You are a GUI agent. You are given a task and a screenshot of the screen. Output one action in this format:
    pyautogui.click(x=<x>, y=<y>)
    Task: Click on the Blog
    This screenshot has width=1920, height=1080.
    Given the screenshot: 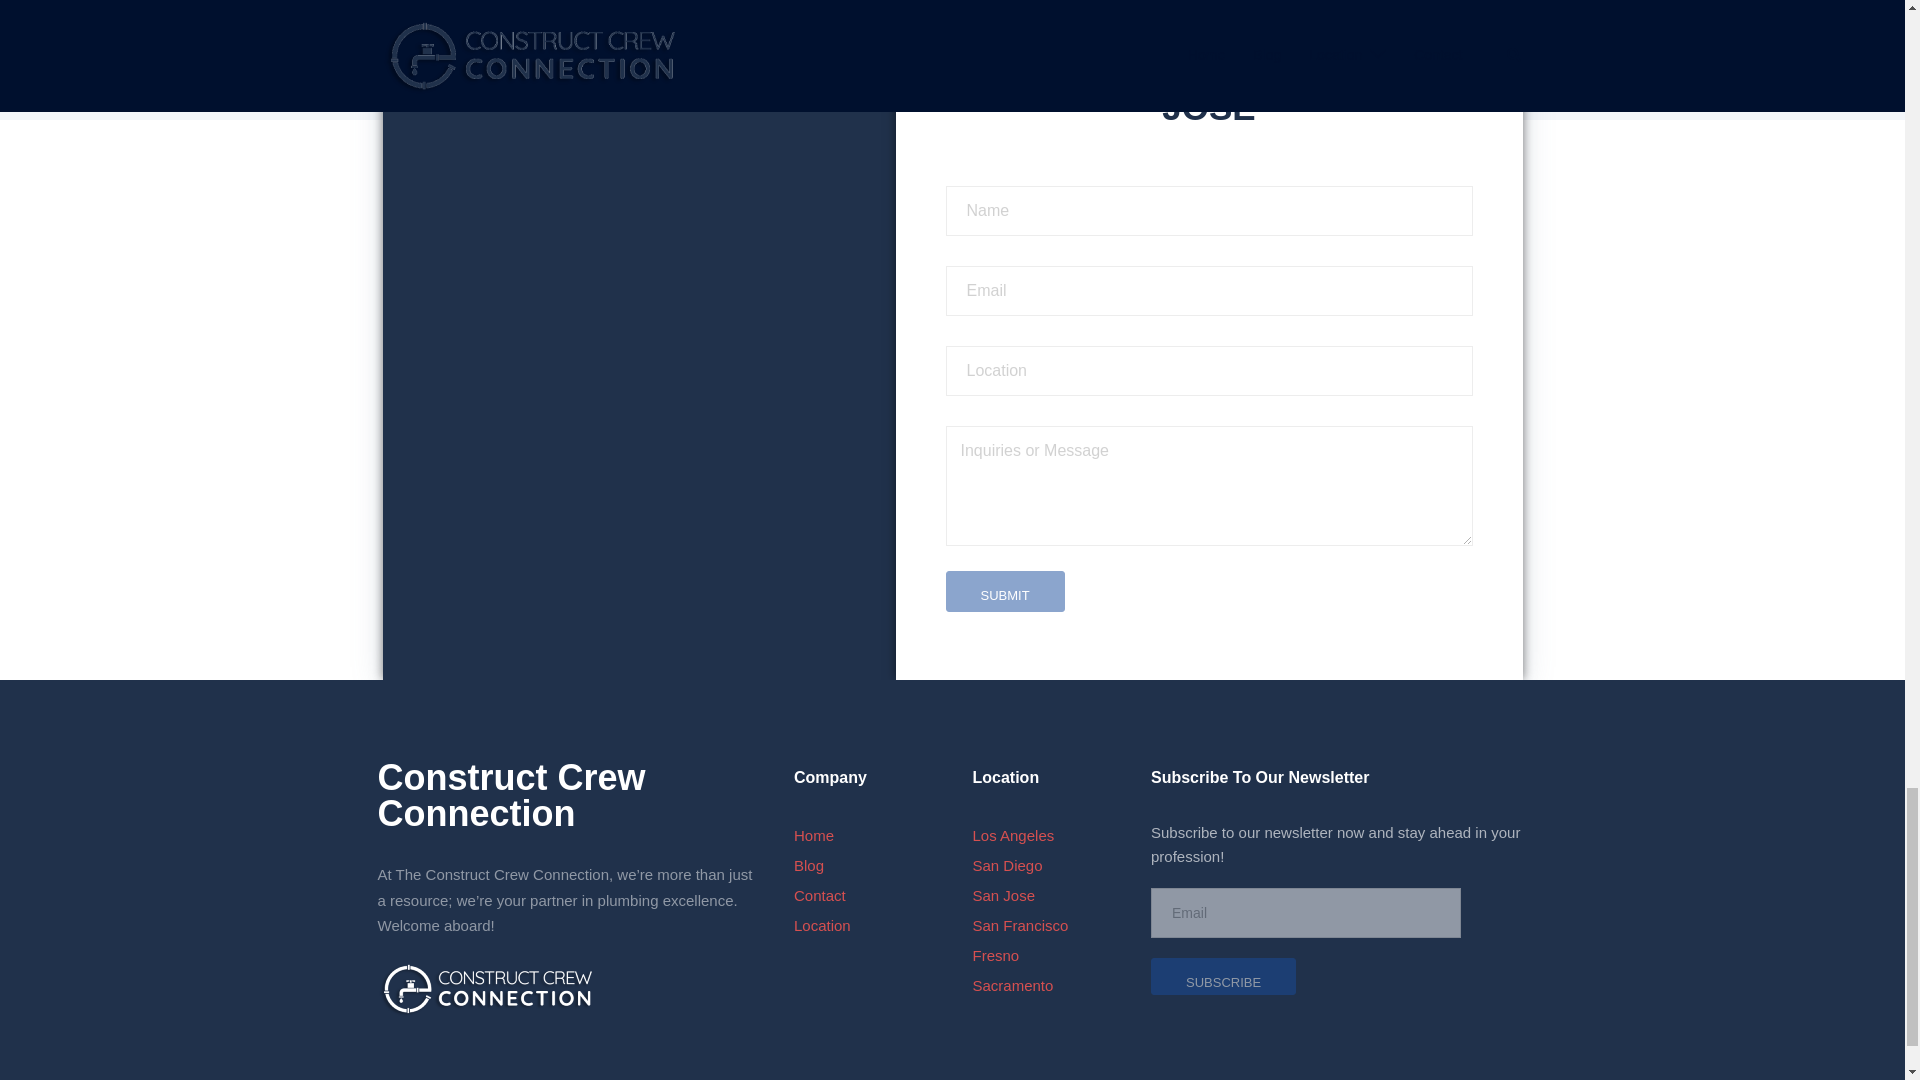 What is the action you would take?
    pyautogui.click(x=808, y=865)
    